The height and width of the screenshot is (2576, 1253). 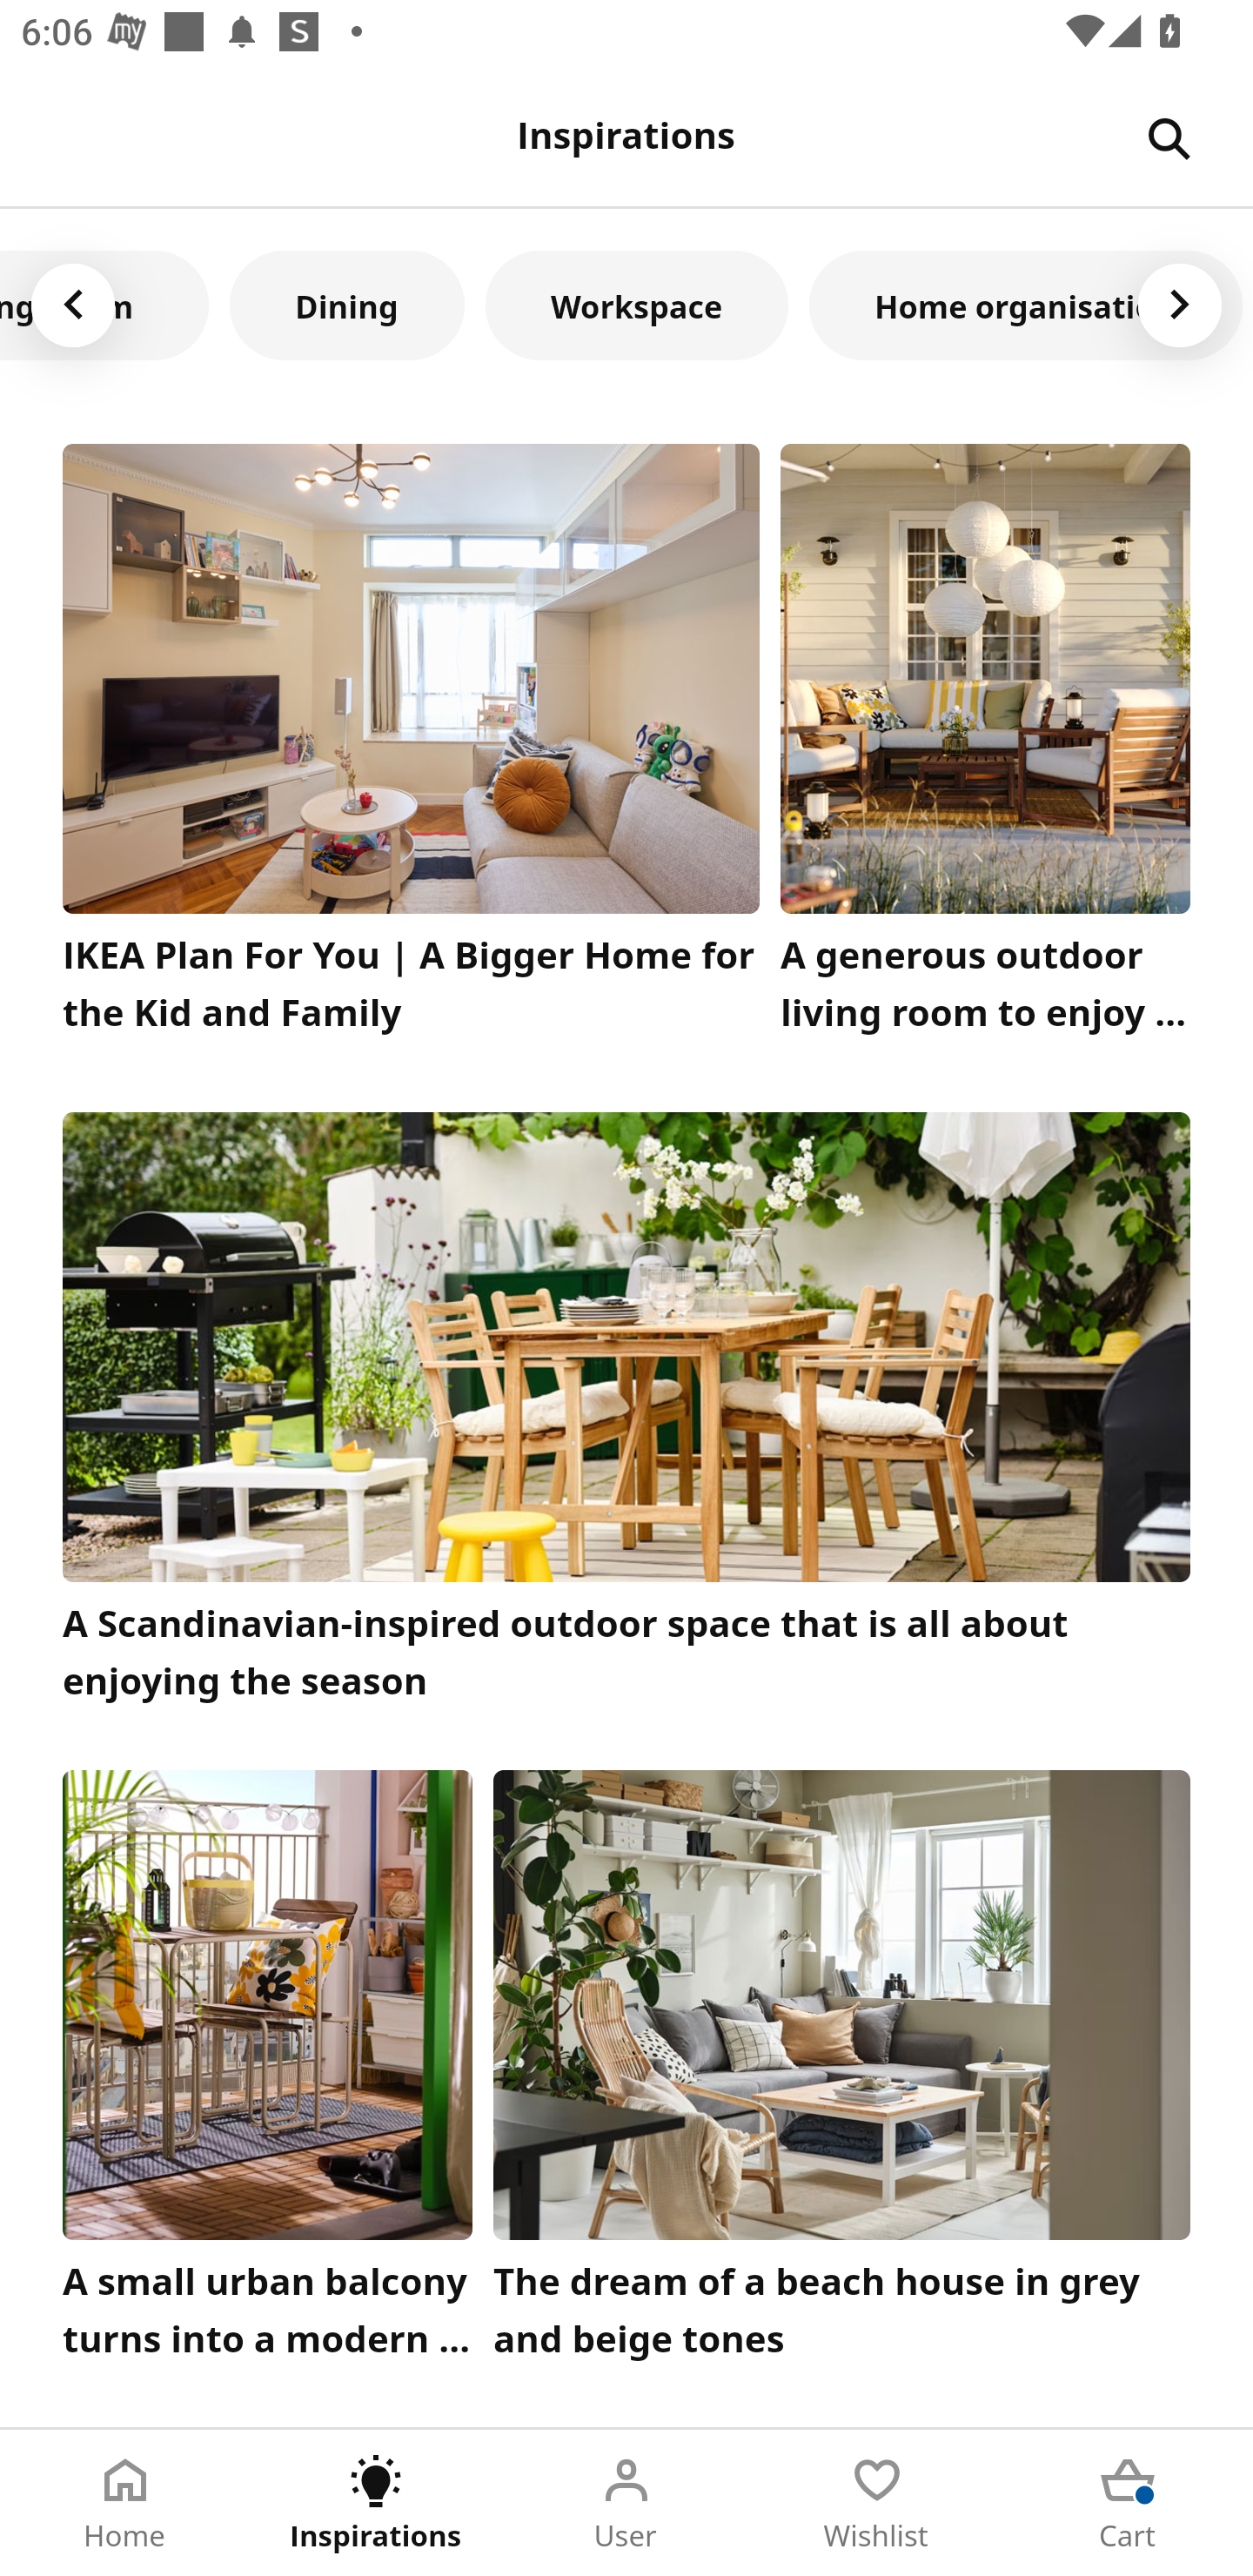 What do you see at coordinates (346, 305) in the screenshot?
I see `Dining` at bounding box center [346, 305].